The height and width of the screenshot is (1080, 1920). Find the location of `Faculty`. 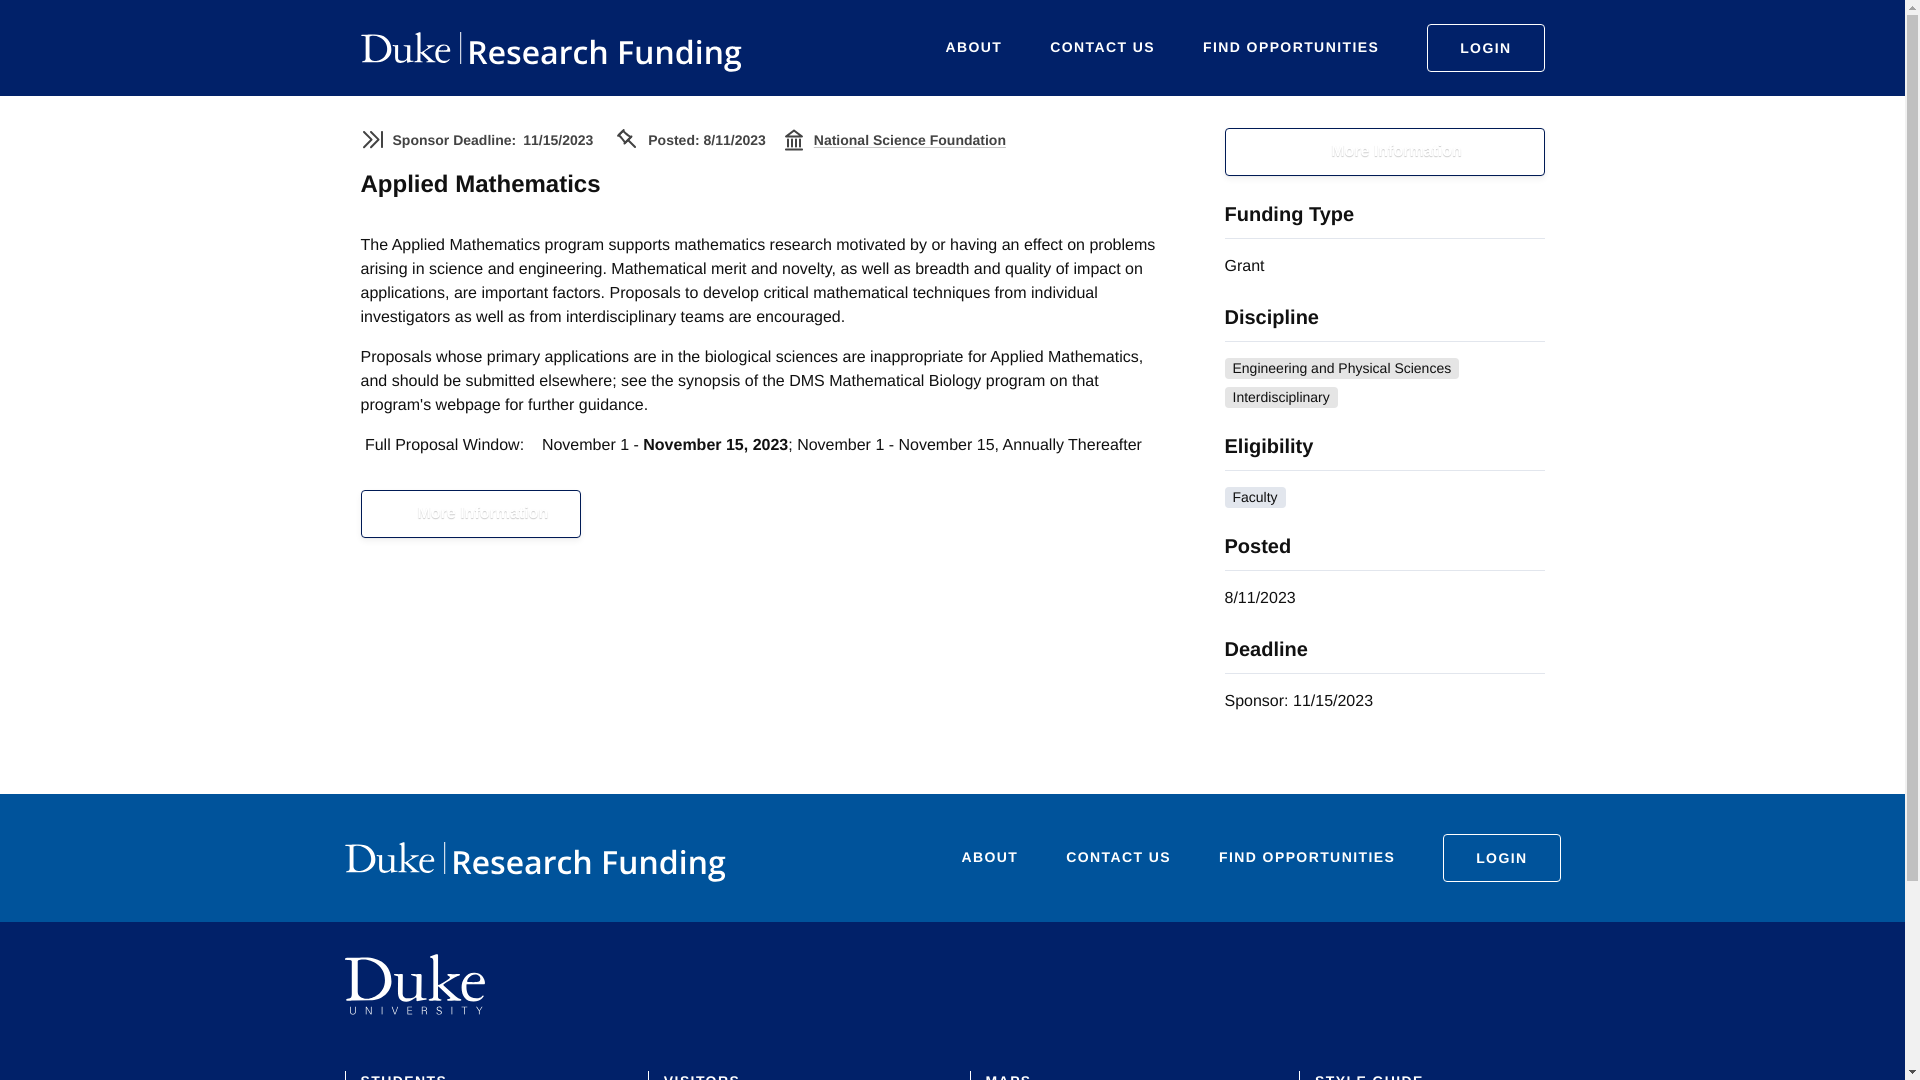

Faculty is located at coordinates (1254, 497).